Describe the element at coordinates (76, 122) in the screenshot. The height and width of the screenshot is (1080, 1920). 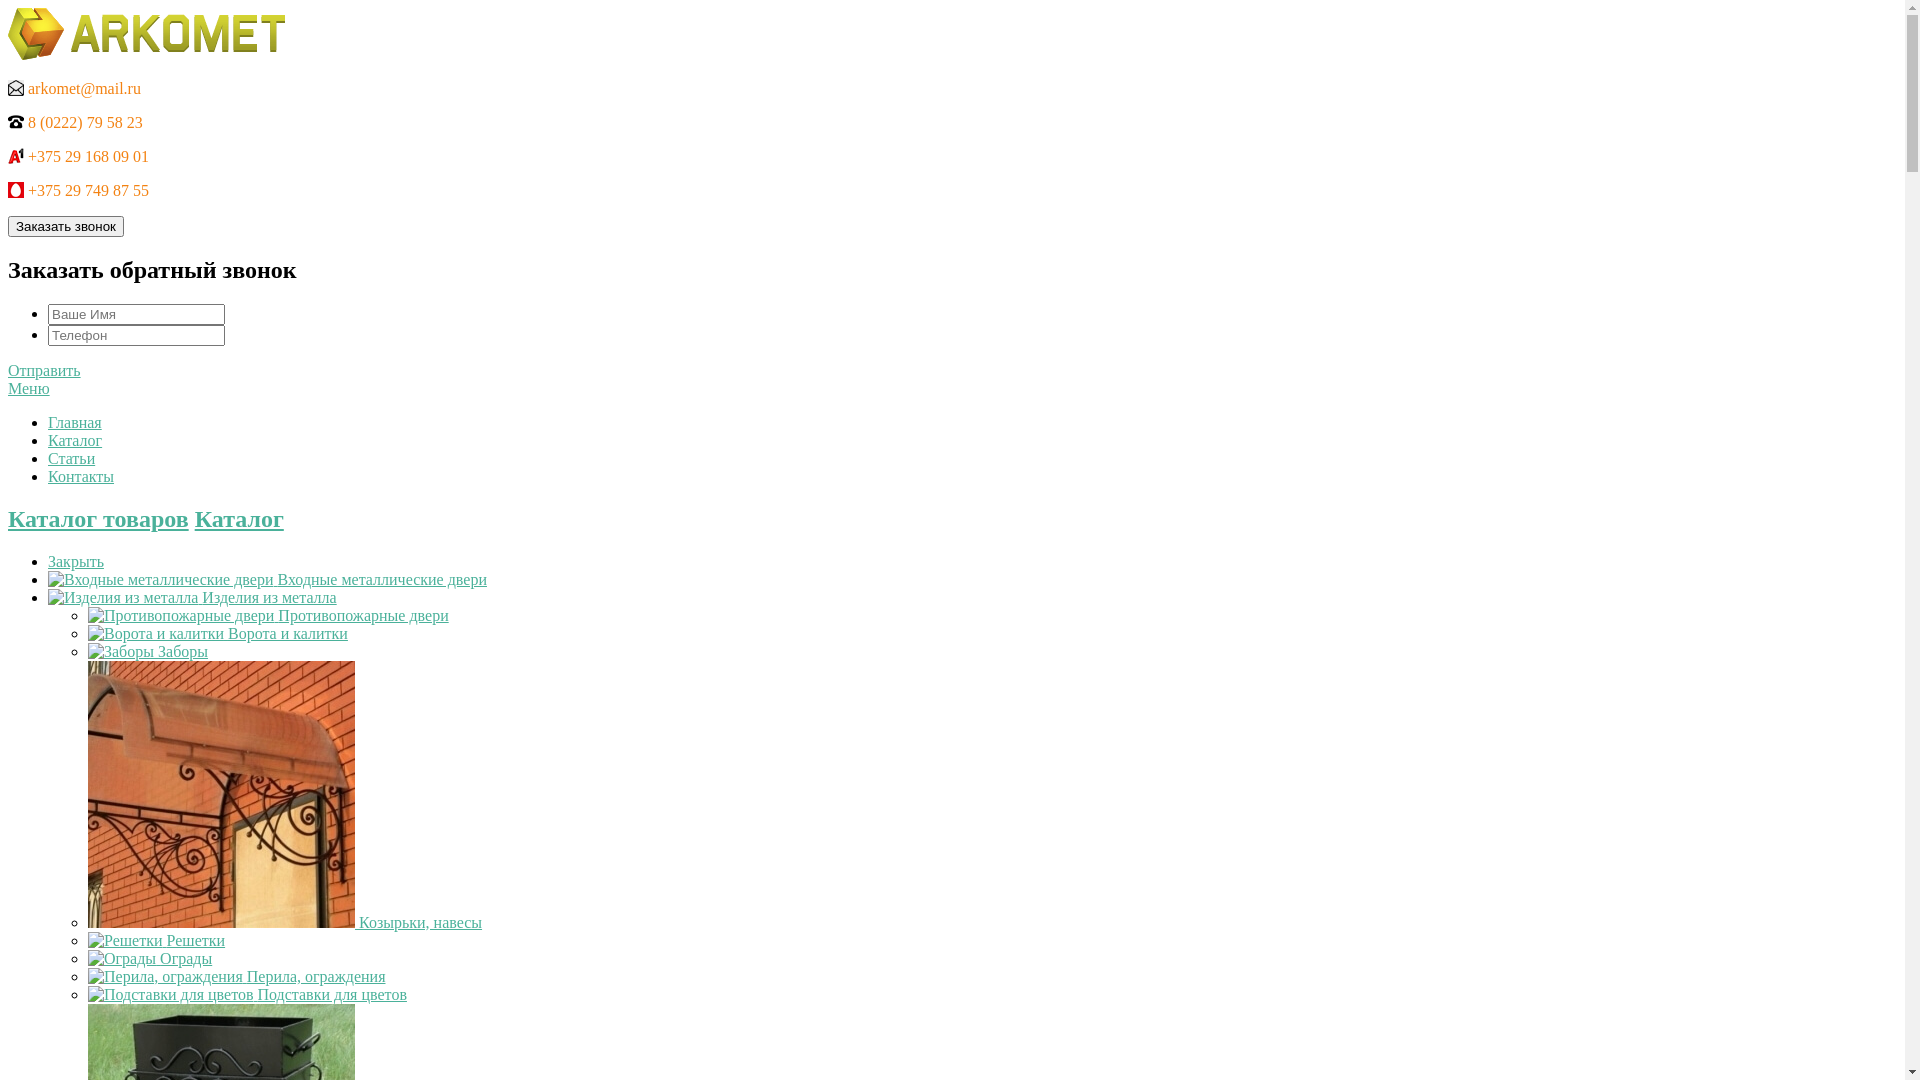
I see `8 (0222) 79 58 23` at that location.